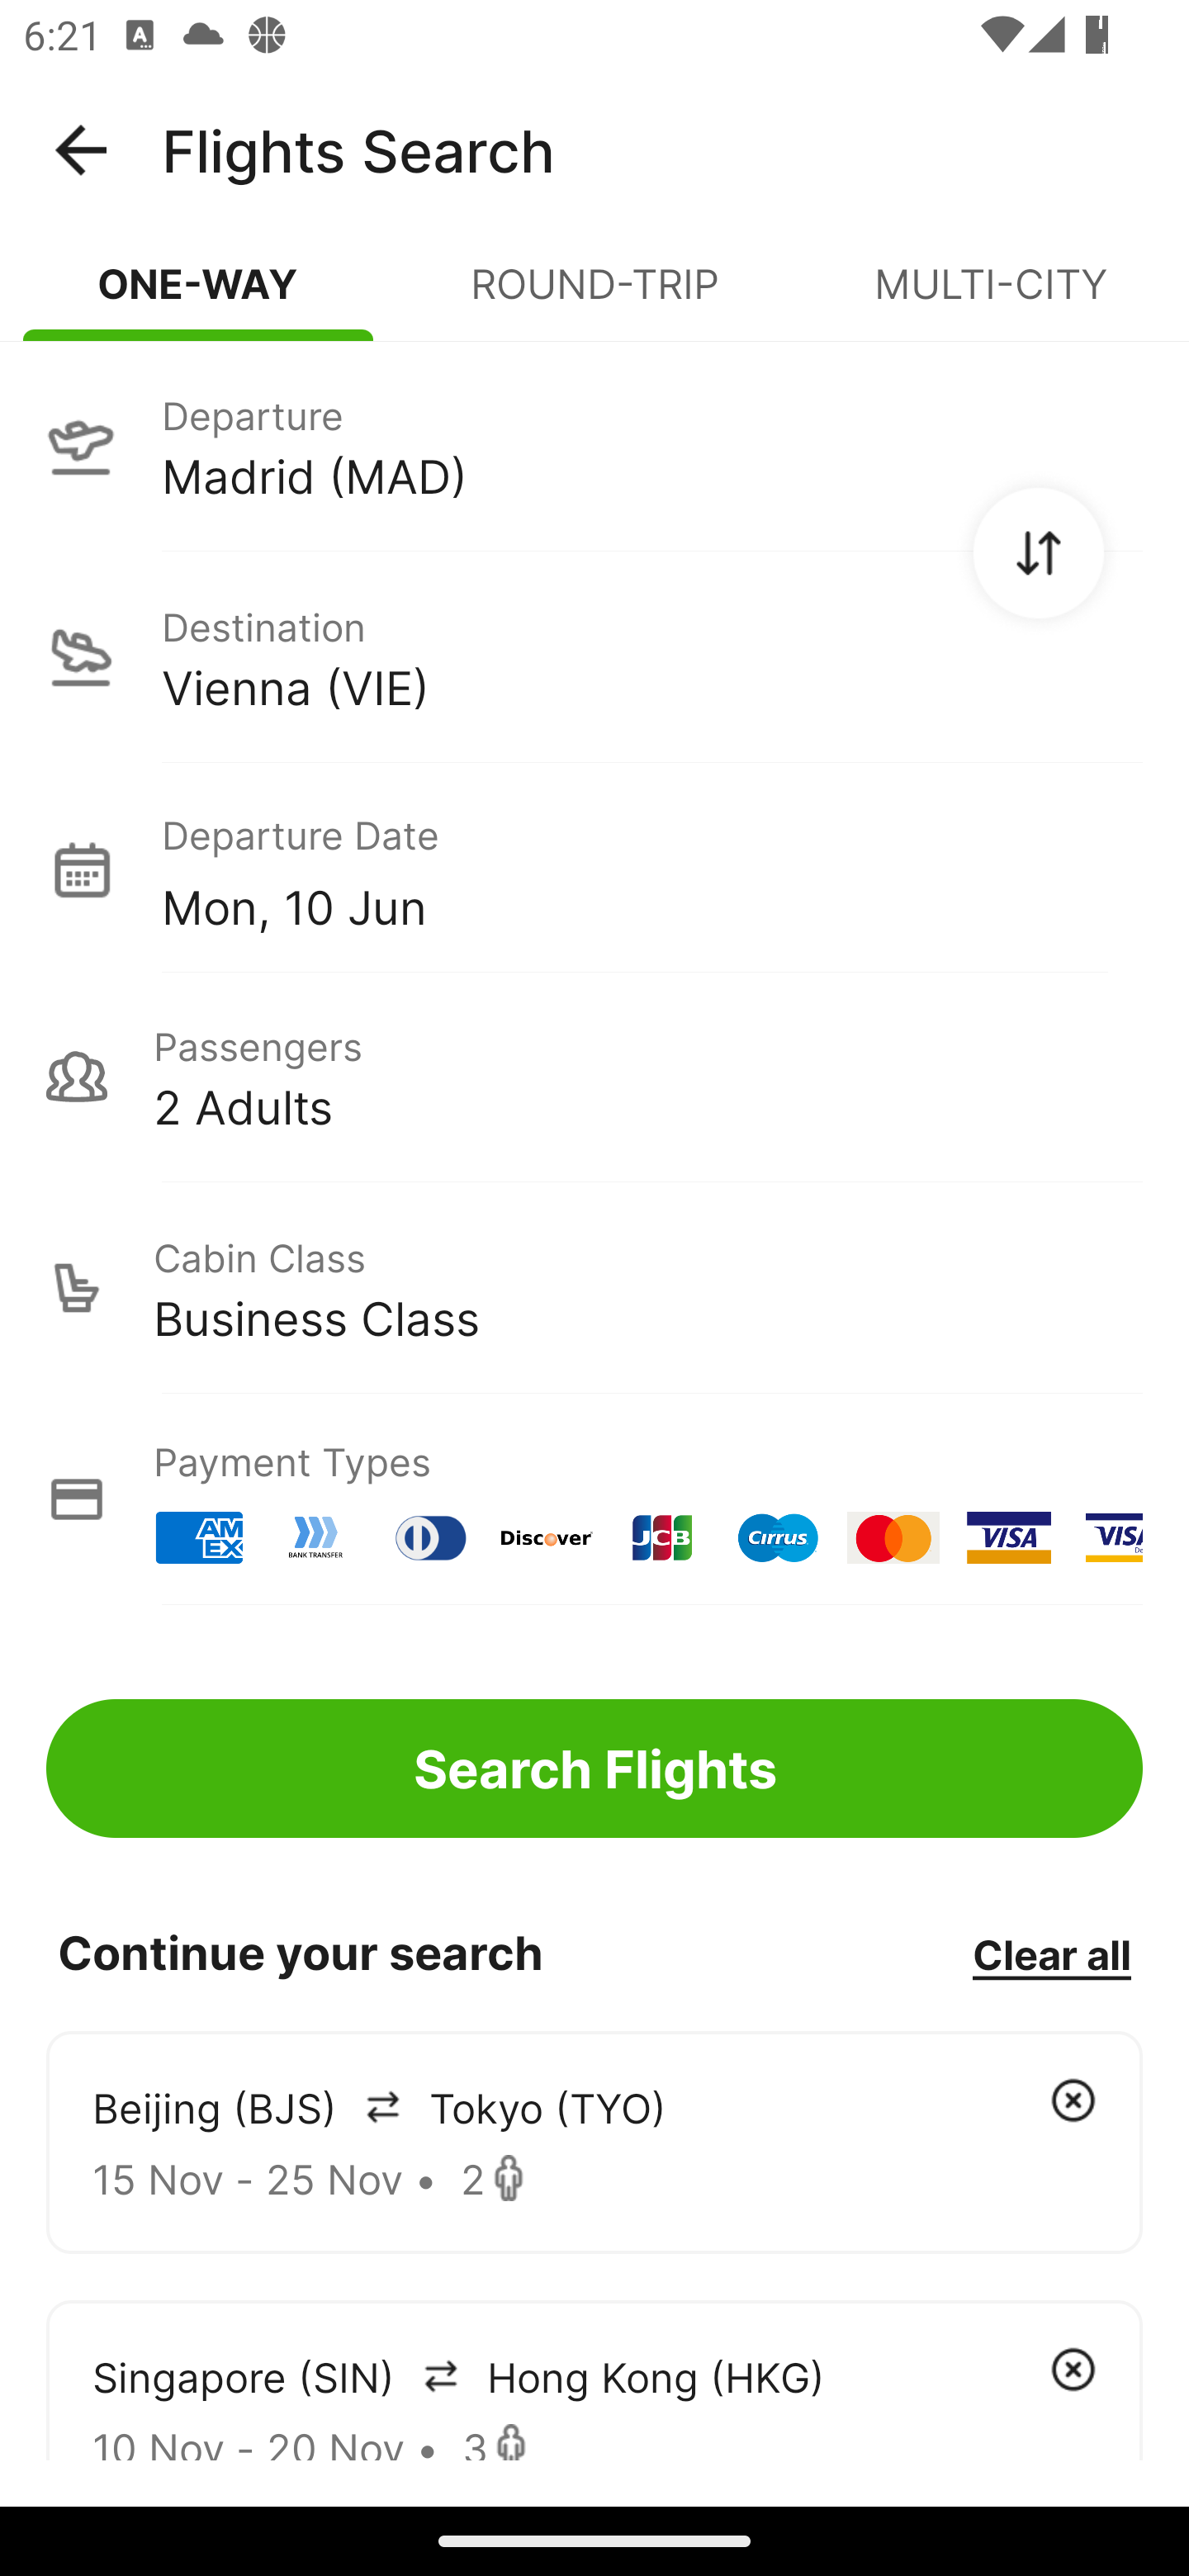  Describe the element at coordinates (651, 869) in the screenshot. I see `Departure Date Mon, 10 Jun` at that location.